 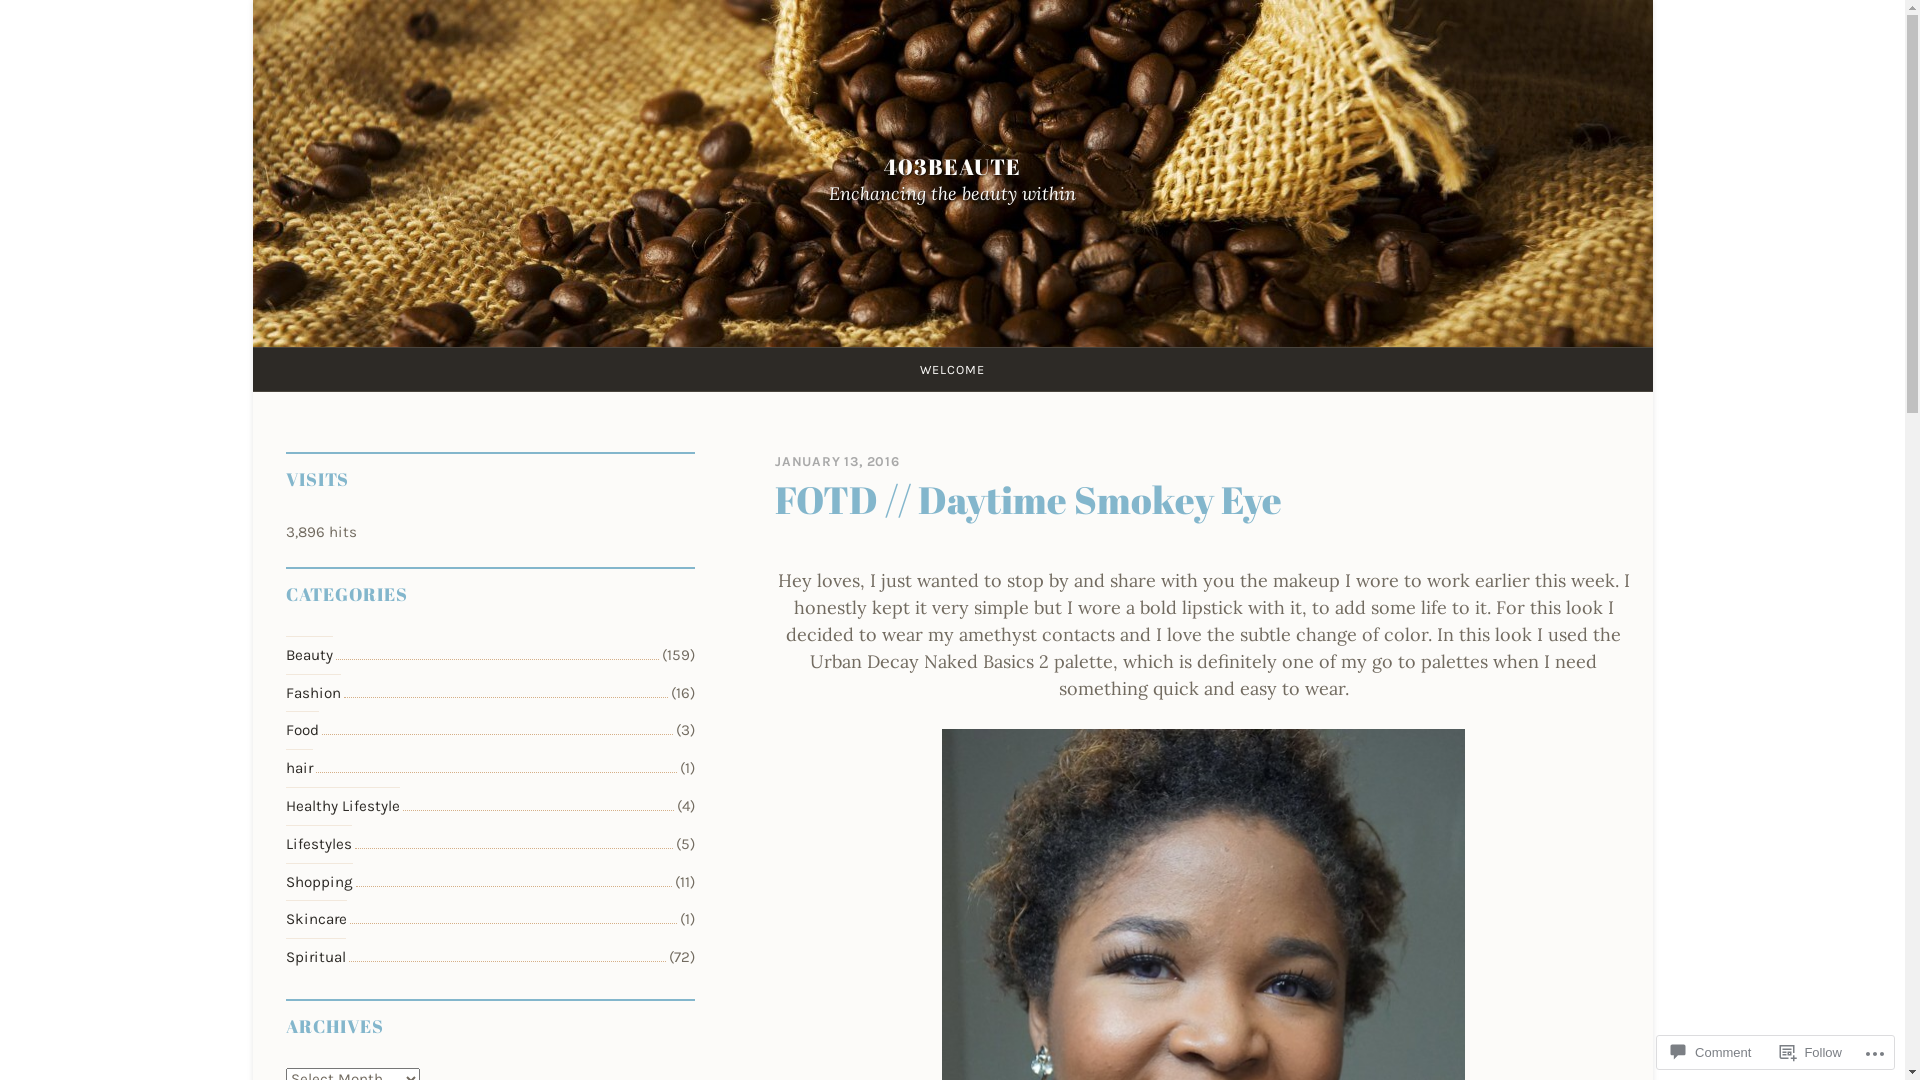 What do you see at coordinates (316, 957) in the screenshot?
I see `Spiritual` at bounding box center [316, 957].